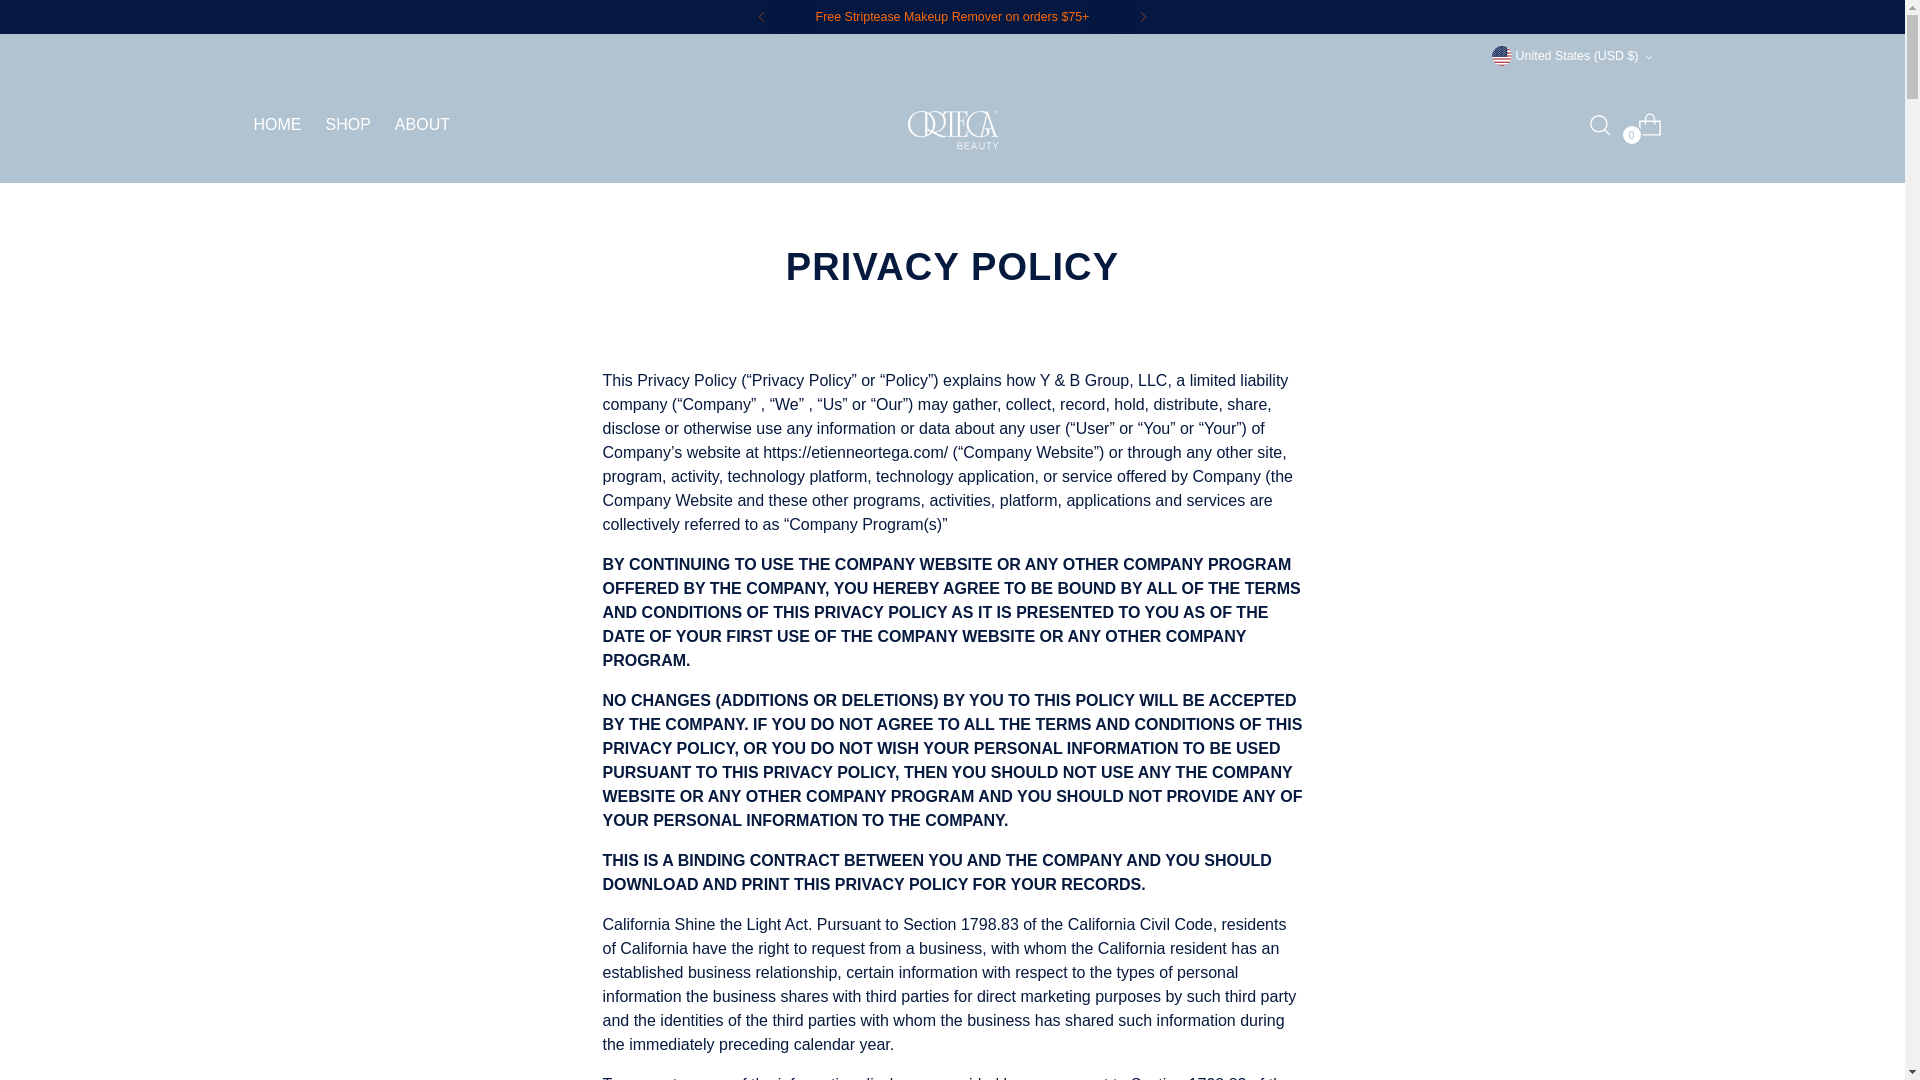  Describe the element at coordinates (1143, 16) in the screenshot. I see `Previous` at that location.